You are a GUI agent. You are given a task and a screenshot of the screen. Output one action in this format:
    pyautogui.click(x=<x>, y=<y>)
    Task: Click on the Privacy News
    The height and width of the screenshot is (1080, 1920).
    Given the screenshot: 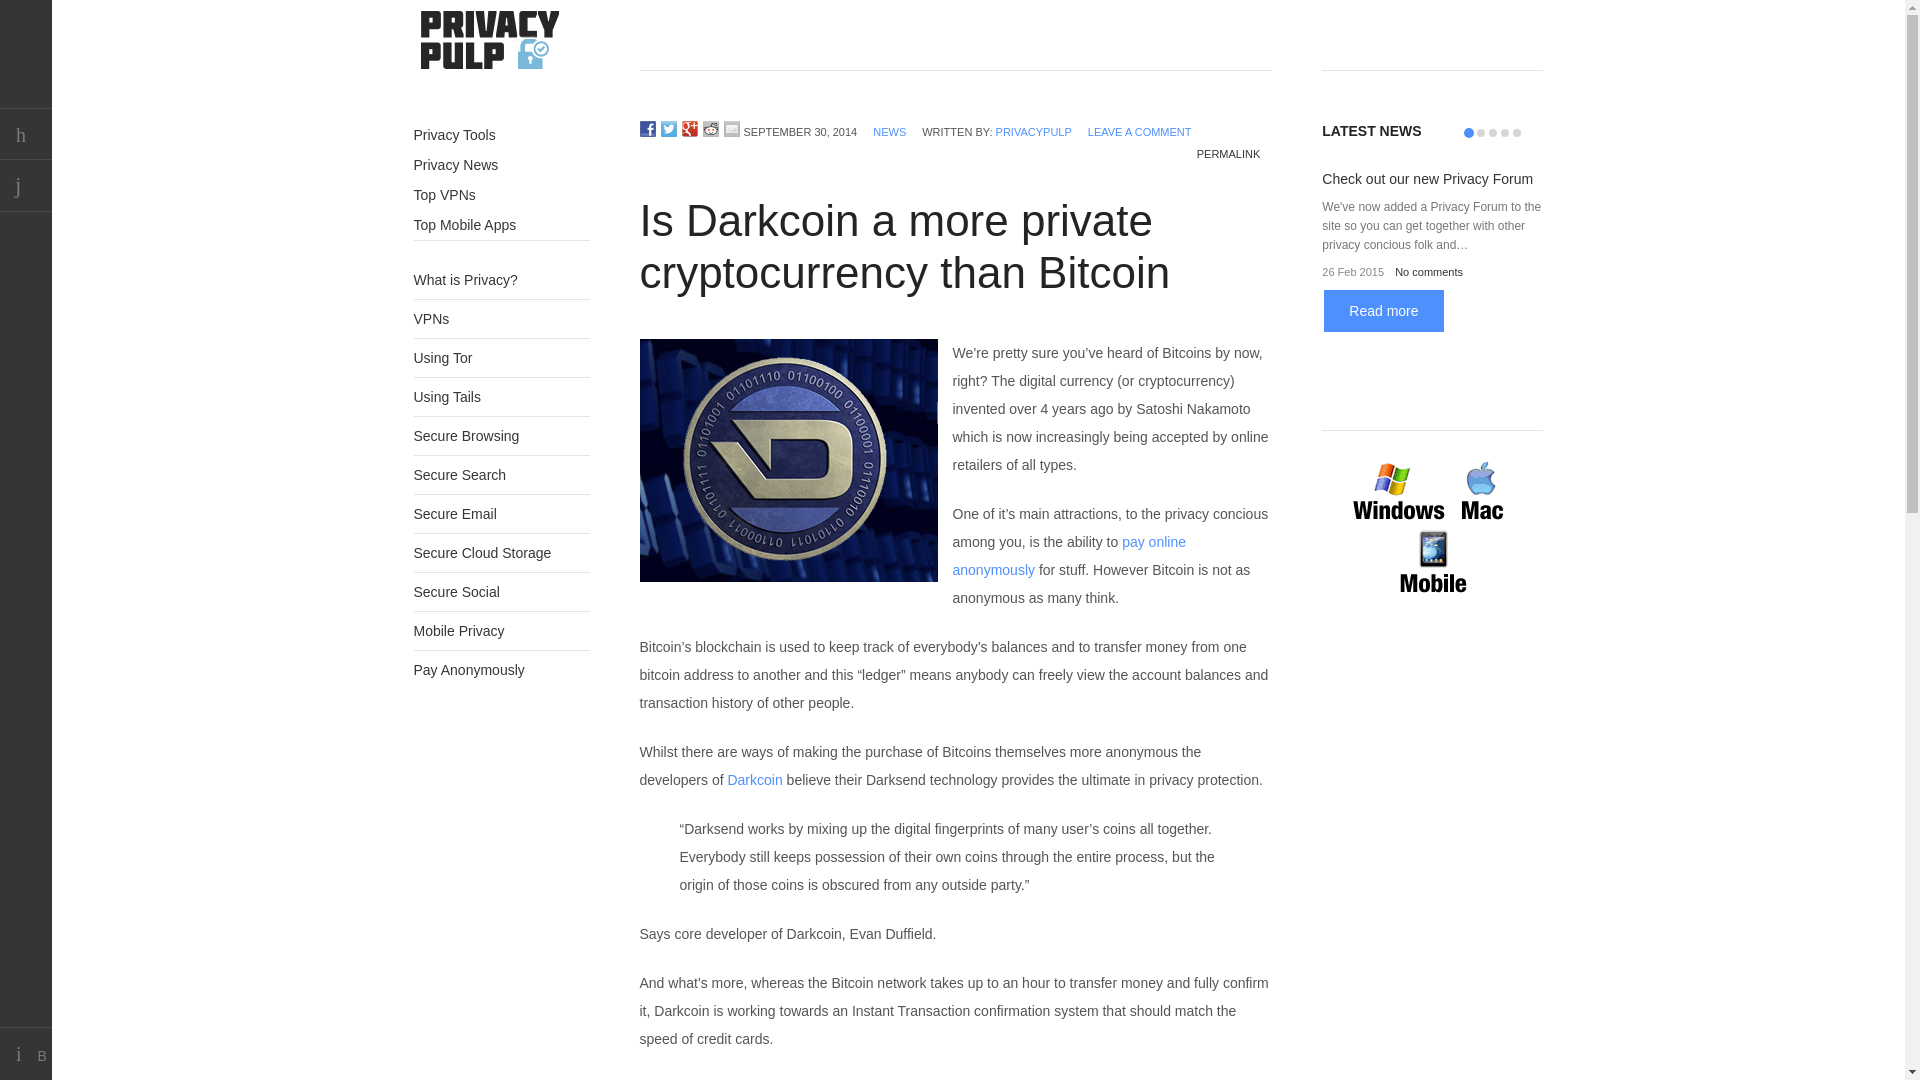 What is the action you would take?
    pyautogui.click(x=502, y=165)
    